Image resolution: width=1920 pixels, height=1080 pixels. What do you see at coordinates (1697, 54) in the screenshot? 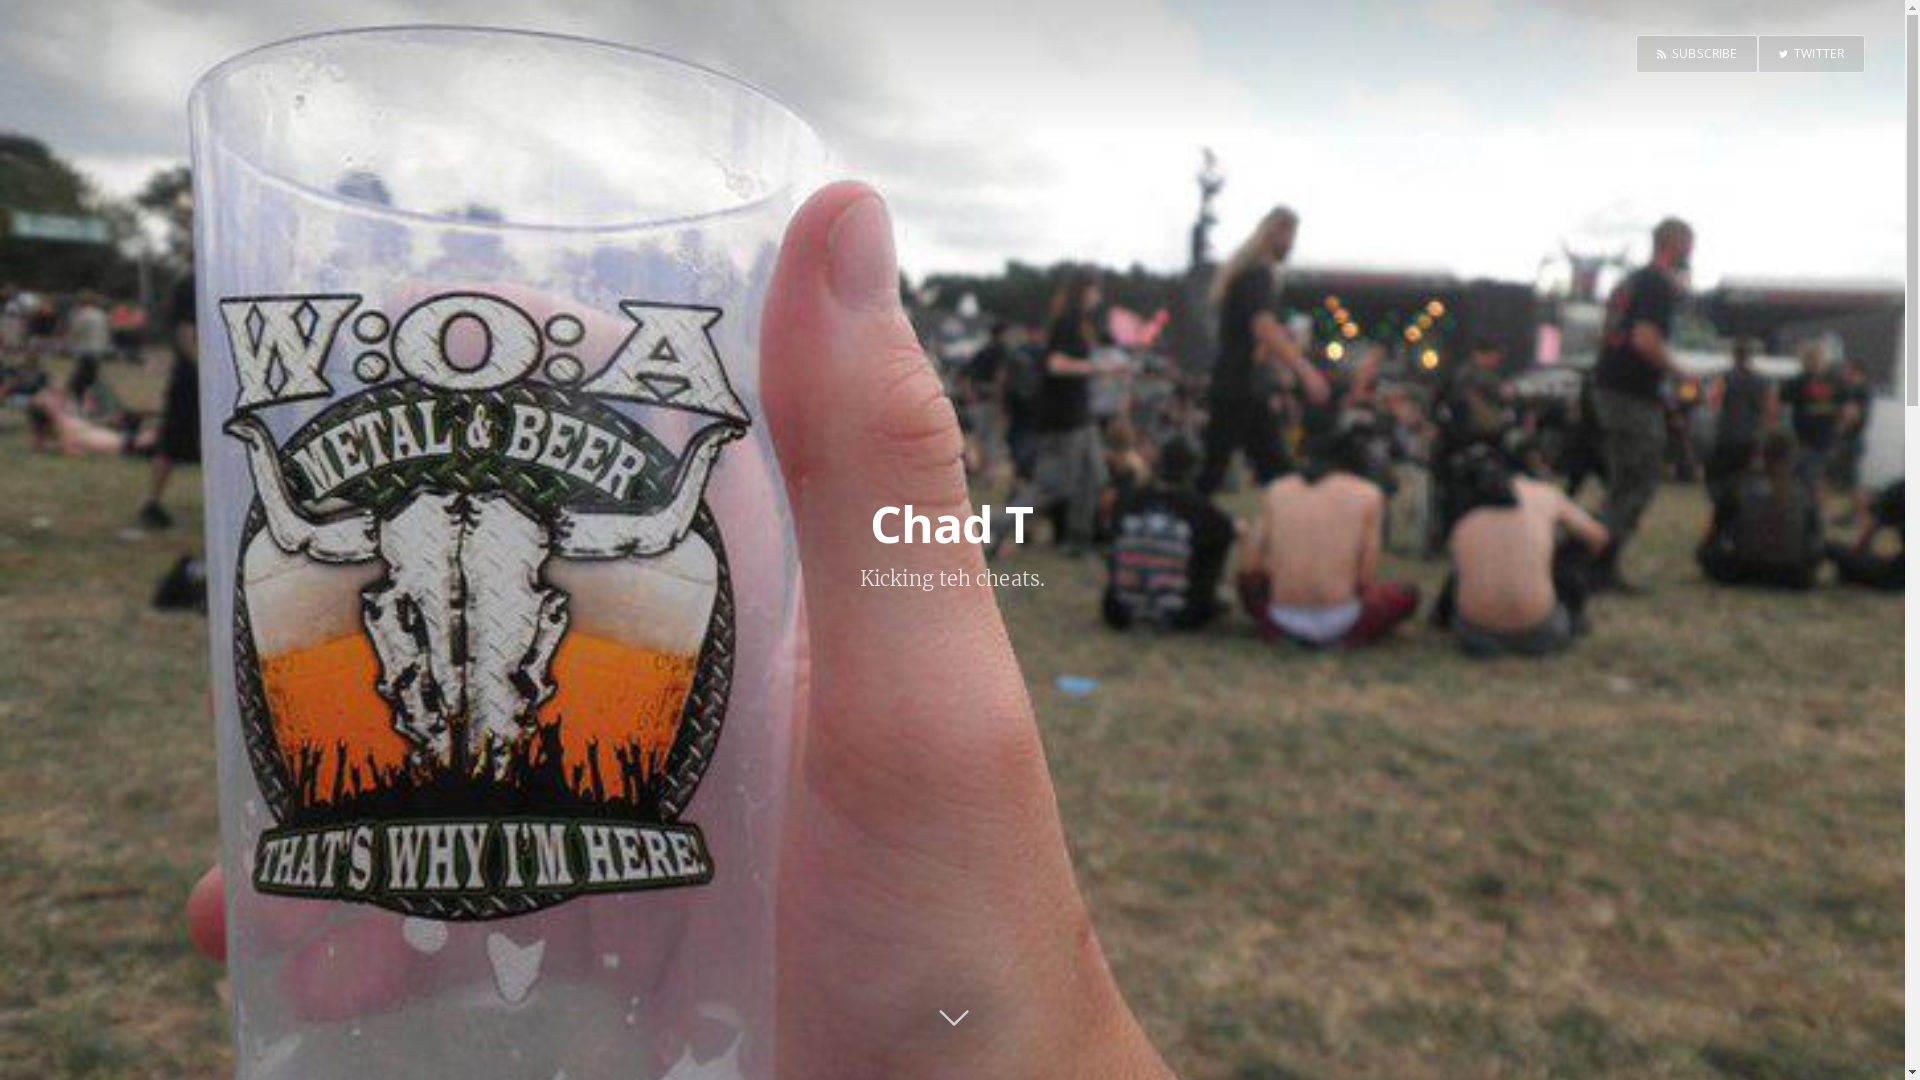
I see `SUBSCRIBE` at bounding box center [1697, 54].